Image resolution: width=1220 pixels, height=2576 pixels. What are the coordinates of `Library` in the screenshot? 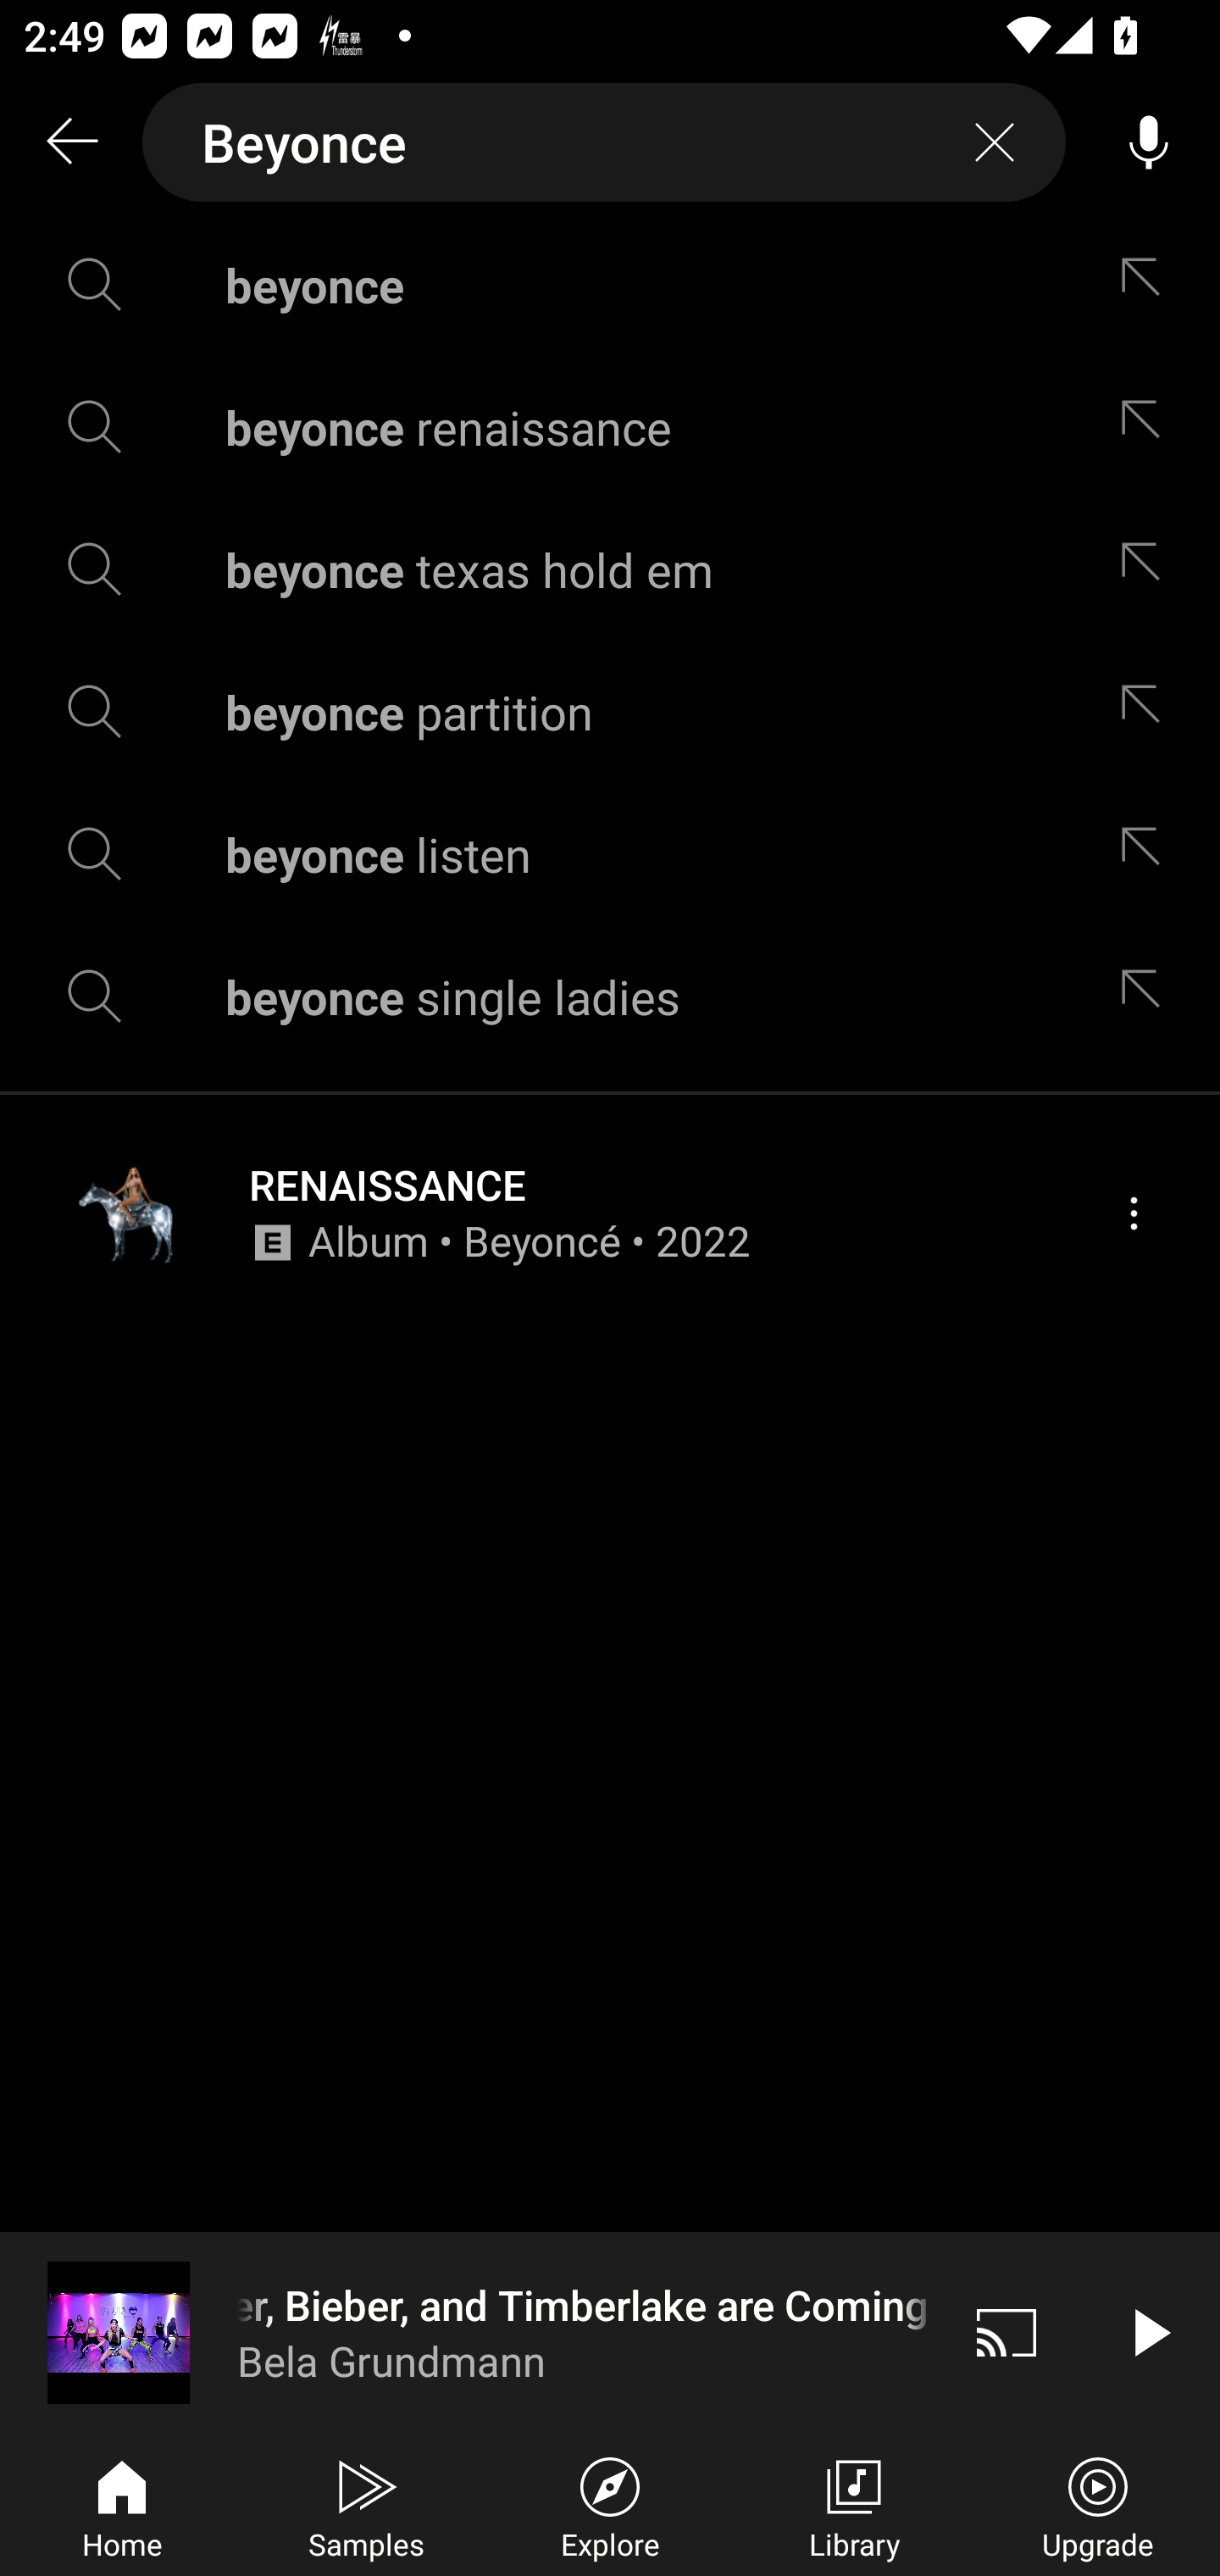 It's located at (854, 2505).